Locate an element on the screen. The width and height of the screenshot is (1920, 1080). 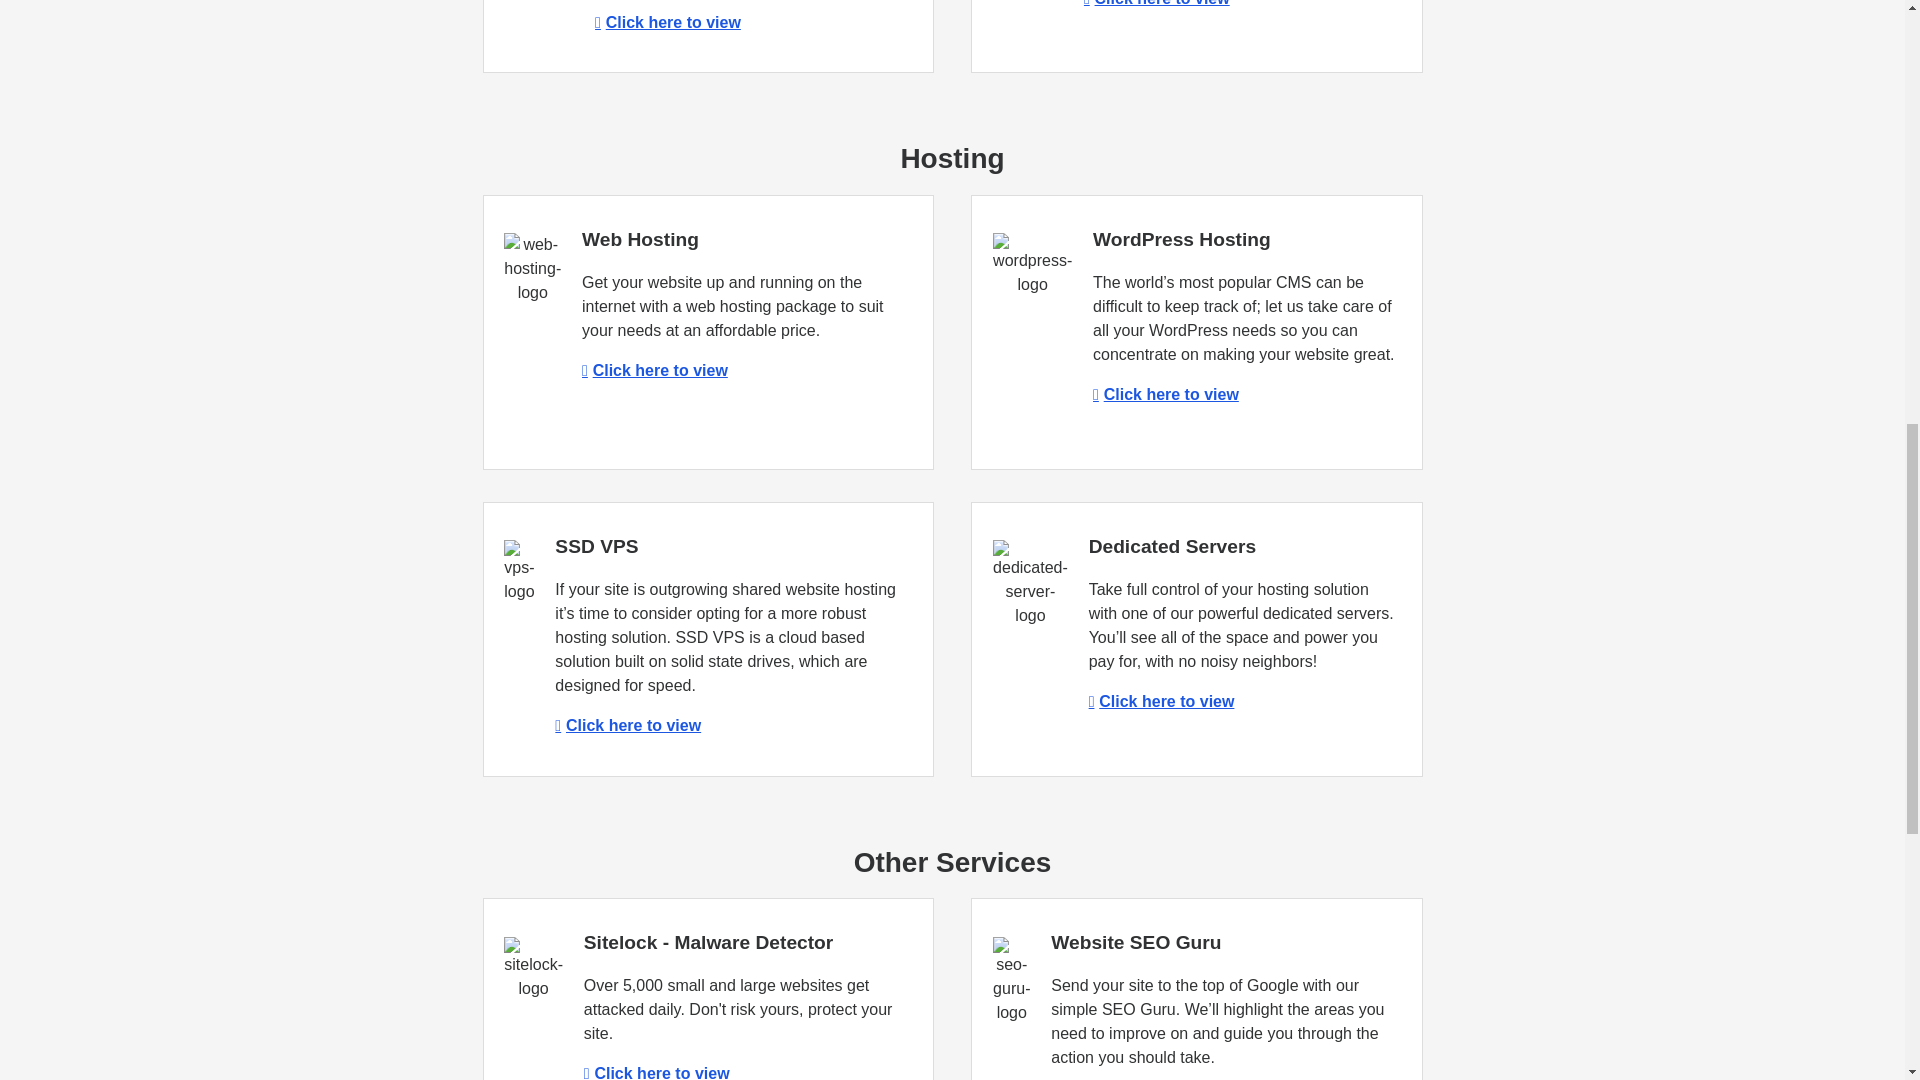
Click here to view is located at coordinates (654, 370).